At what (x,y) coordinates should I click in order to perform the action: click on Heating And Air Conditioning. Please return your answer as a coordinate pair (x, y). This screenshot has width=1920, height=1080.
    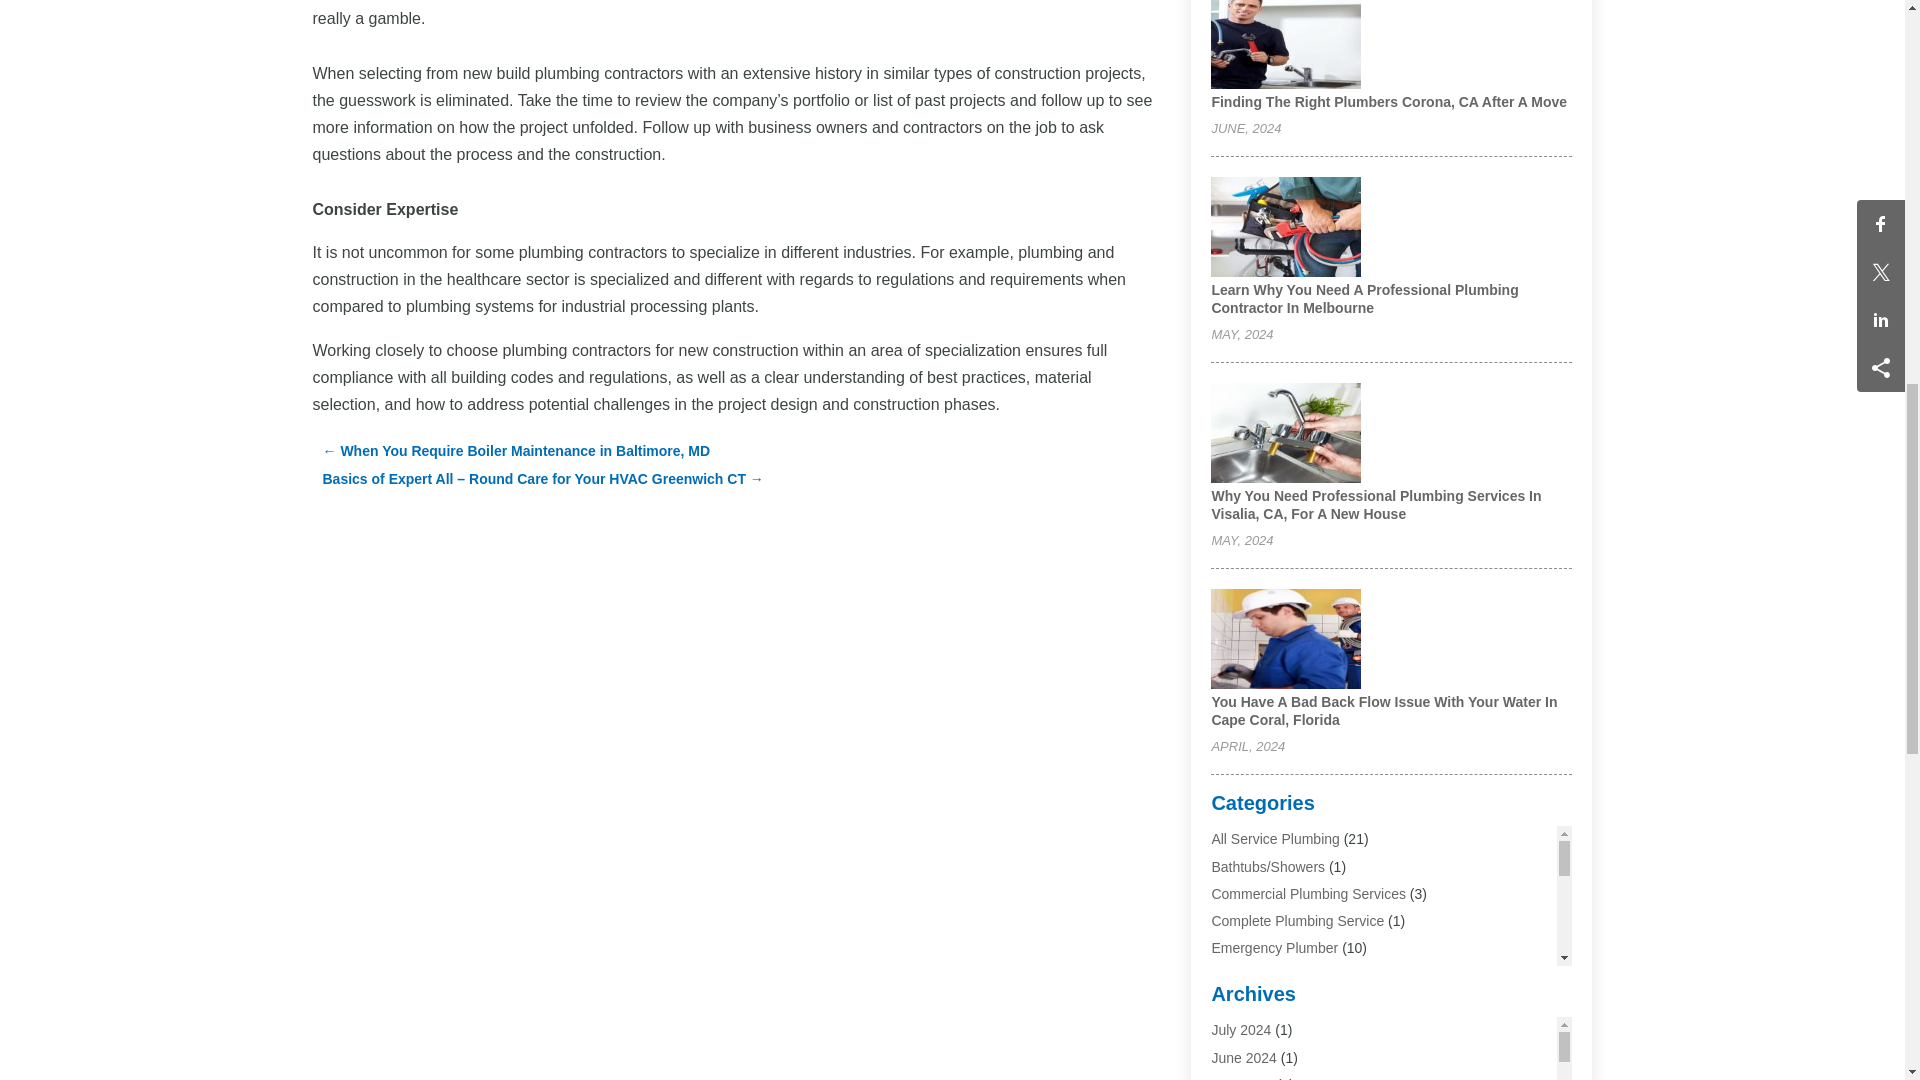
    Looking at the image, I should click on (1300, 1029).